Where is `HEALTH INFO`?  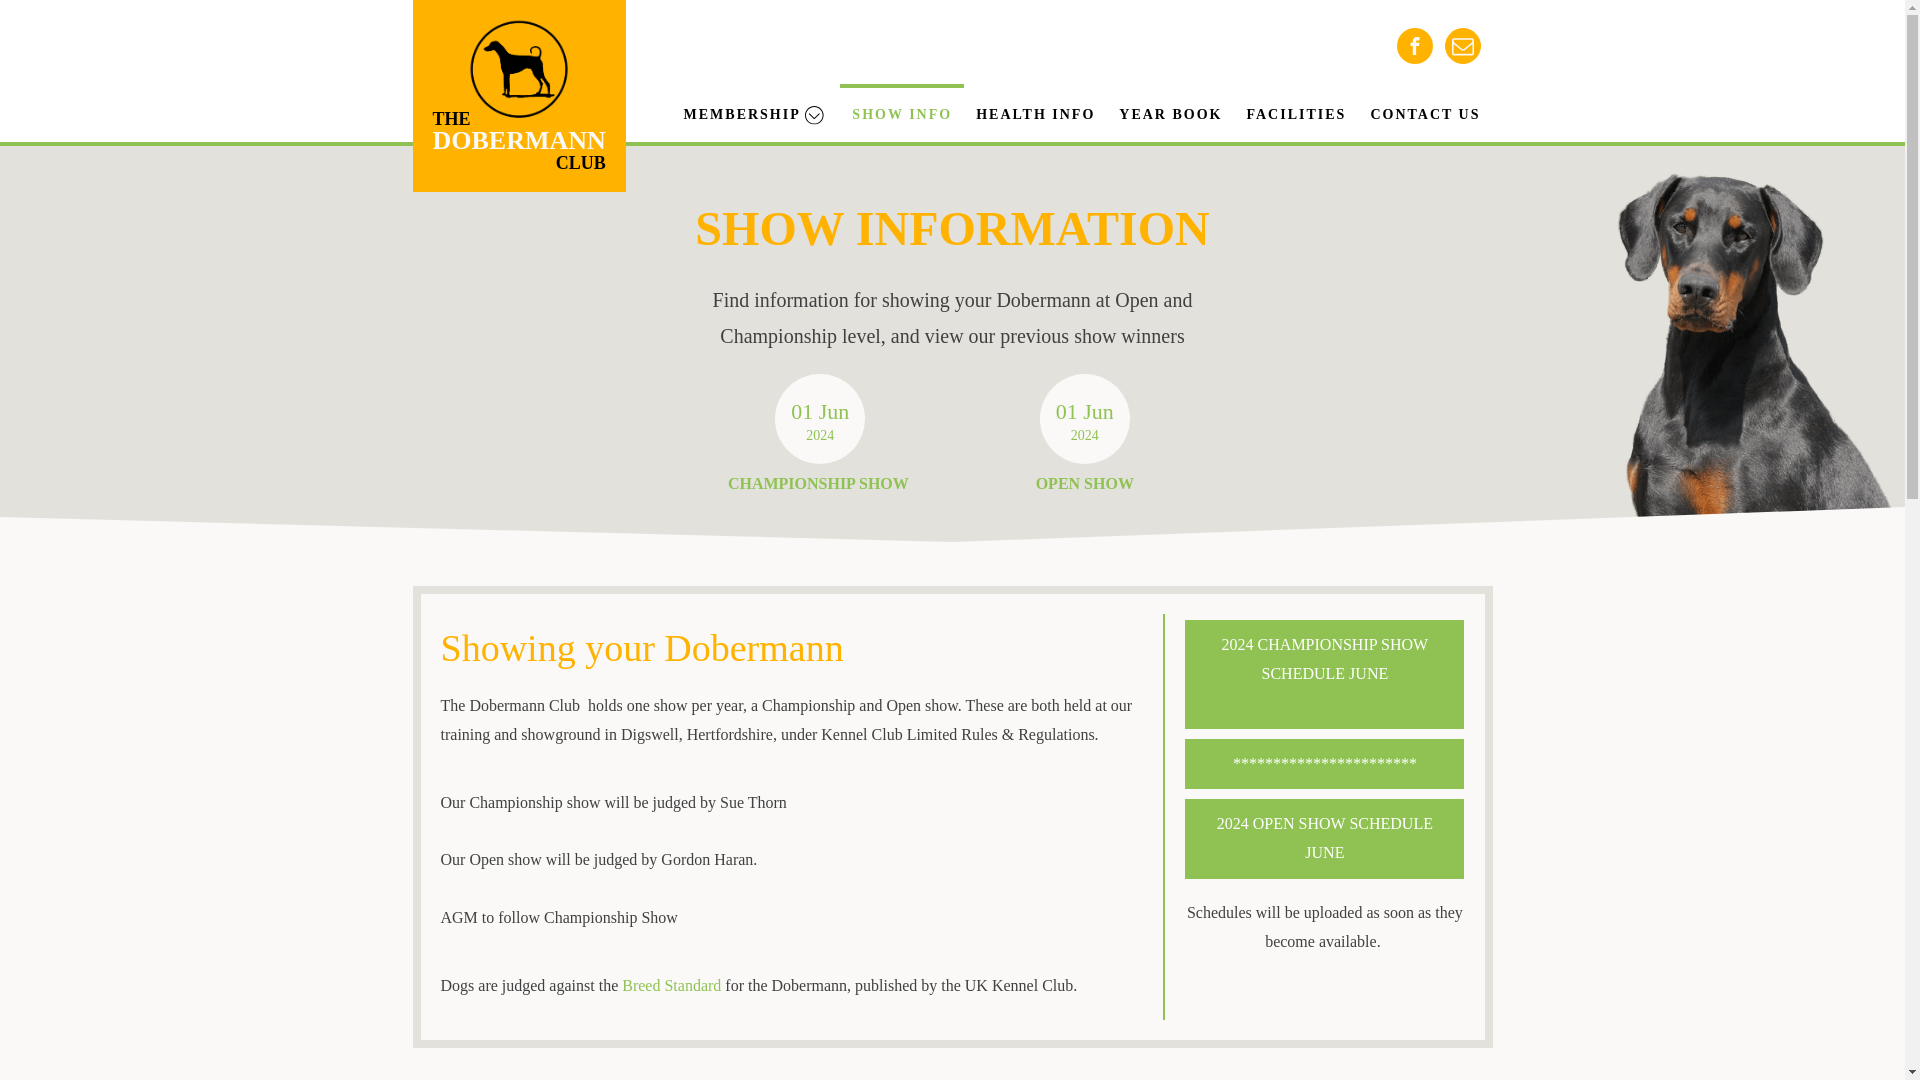
HEALTH INFO is located at coordinates (1035, 112).